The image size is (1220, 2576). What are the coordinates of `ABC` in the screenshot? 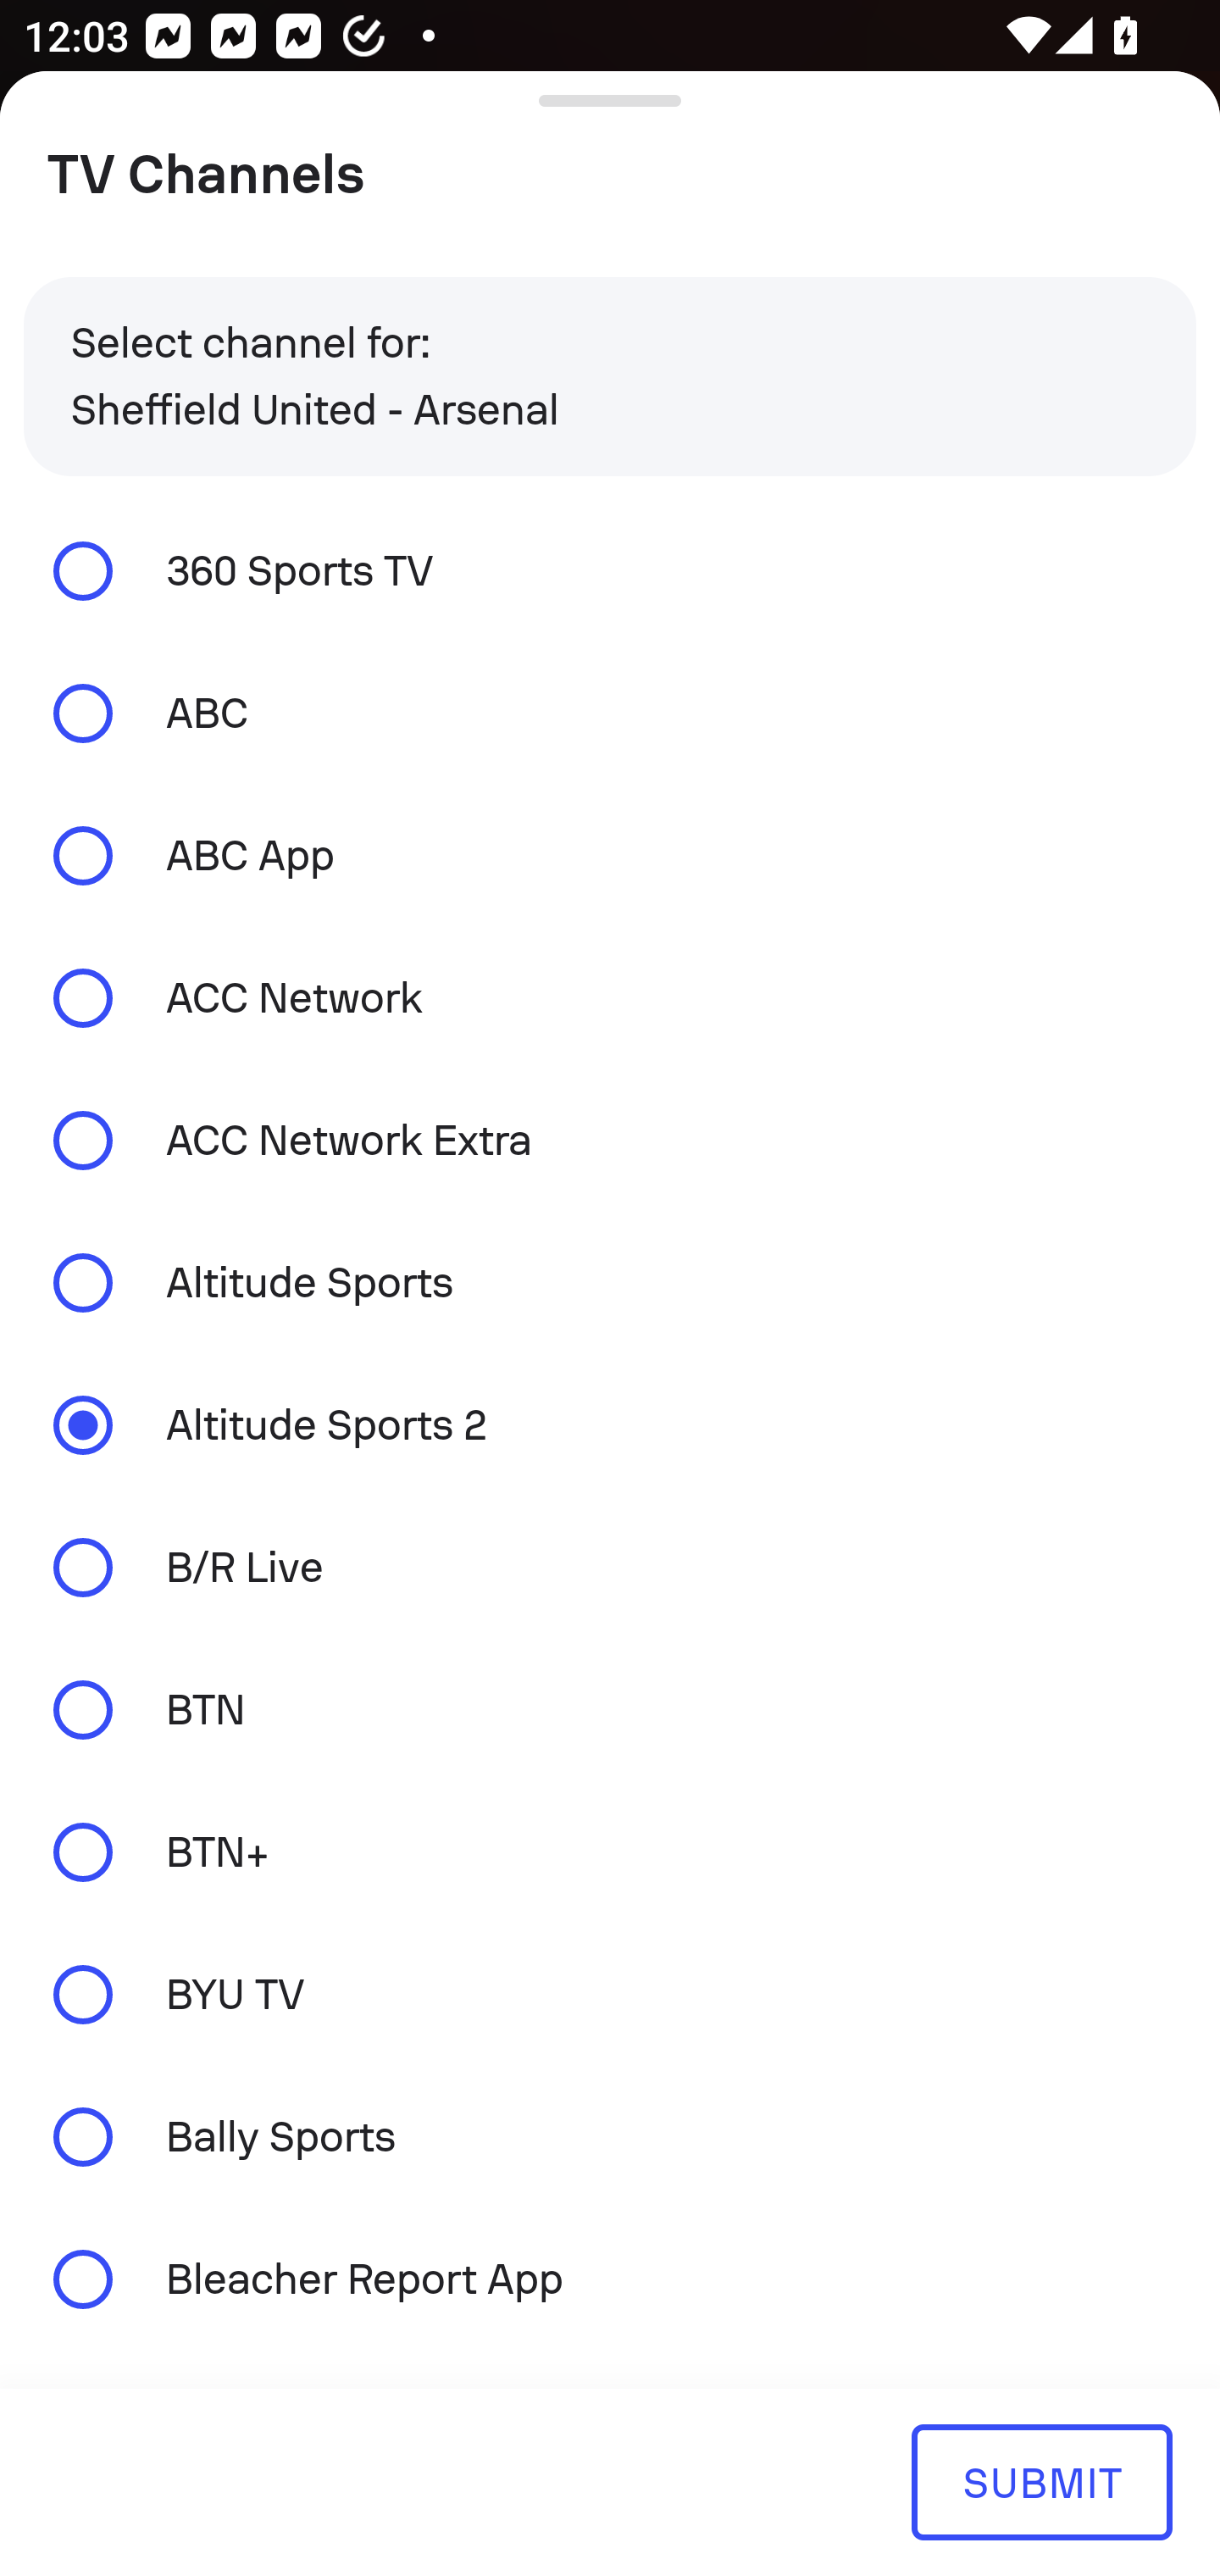 It's located at (610, 713).